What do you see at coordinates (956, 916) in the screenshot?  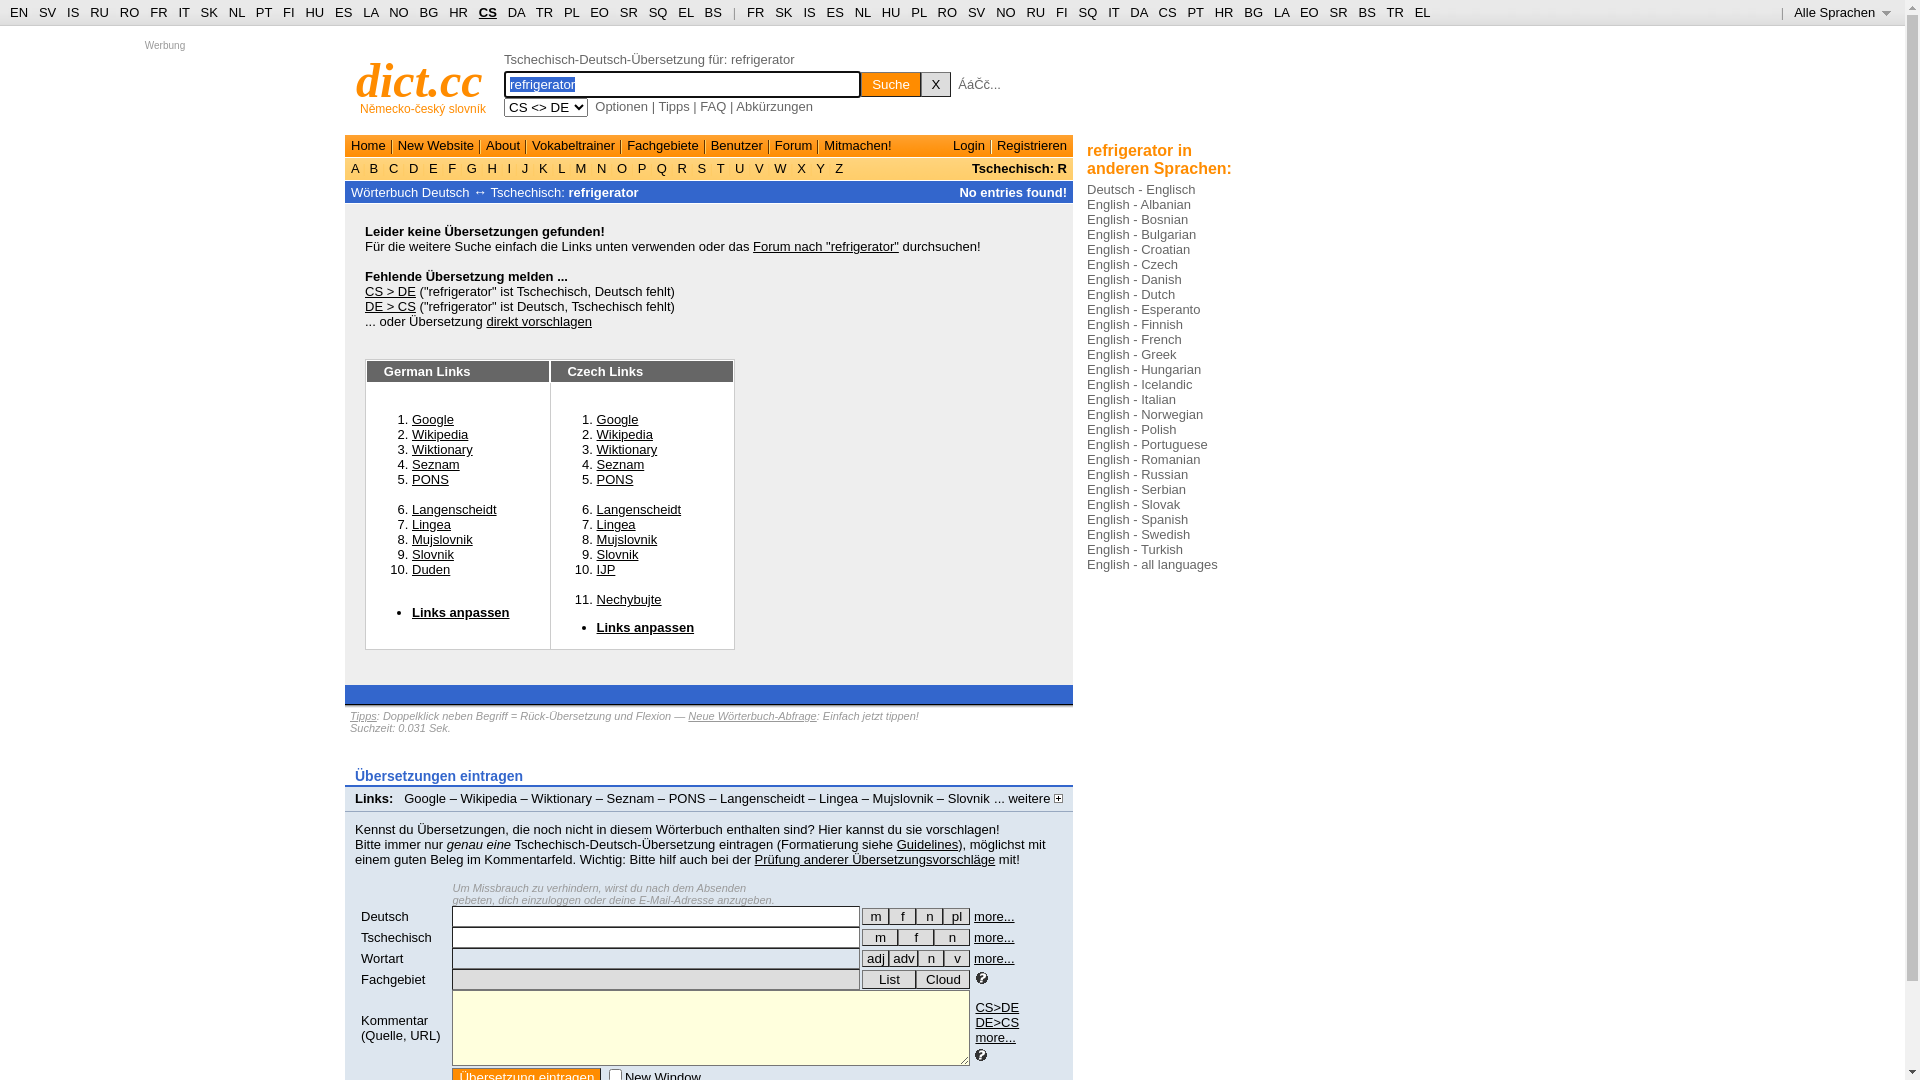 I see `pl` at bounding box center [956, 916].